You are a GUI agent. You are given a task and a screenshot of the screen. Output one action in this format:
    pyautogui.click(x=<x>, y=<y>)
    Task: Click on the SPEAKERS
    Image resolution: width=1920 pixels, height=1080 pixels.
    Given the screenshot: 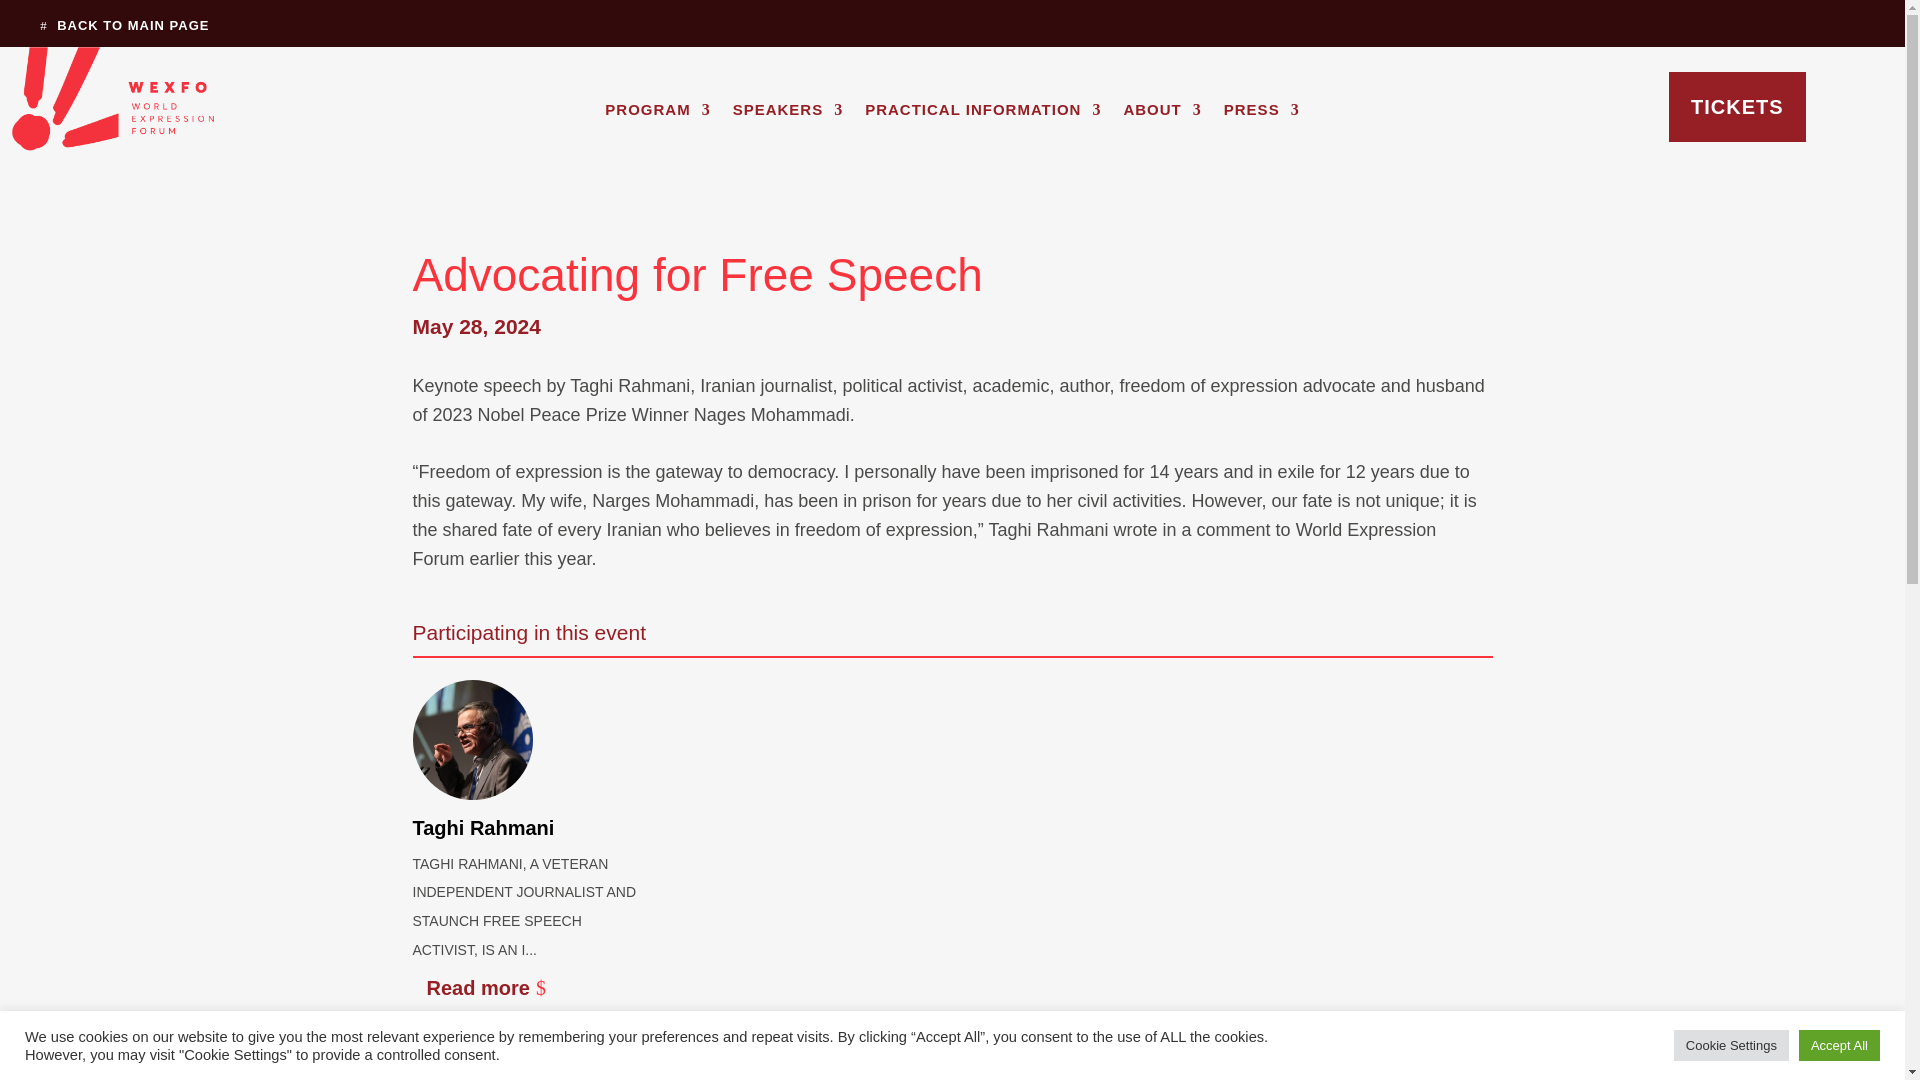 What is the action you would take?
    pyautogui.click(x=788, y=114)
    